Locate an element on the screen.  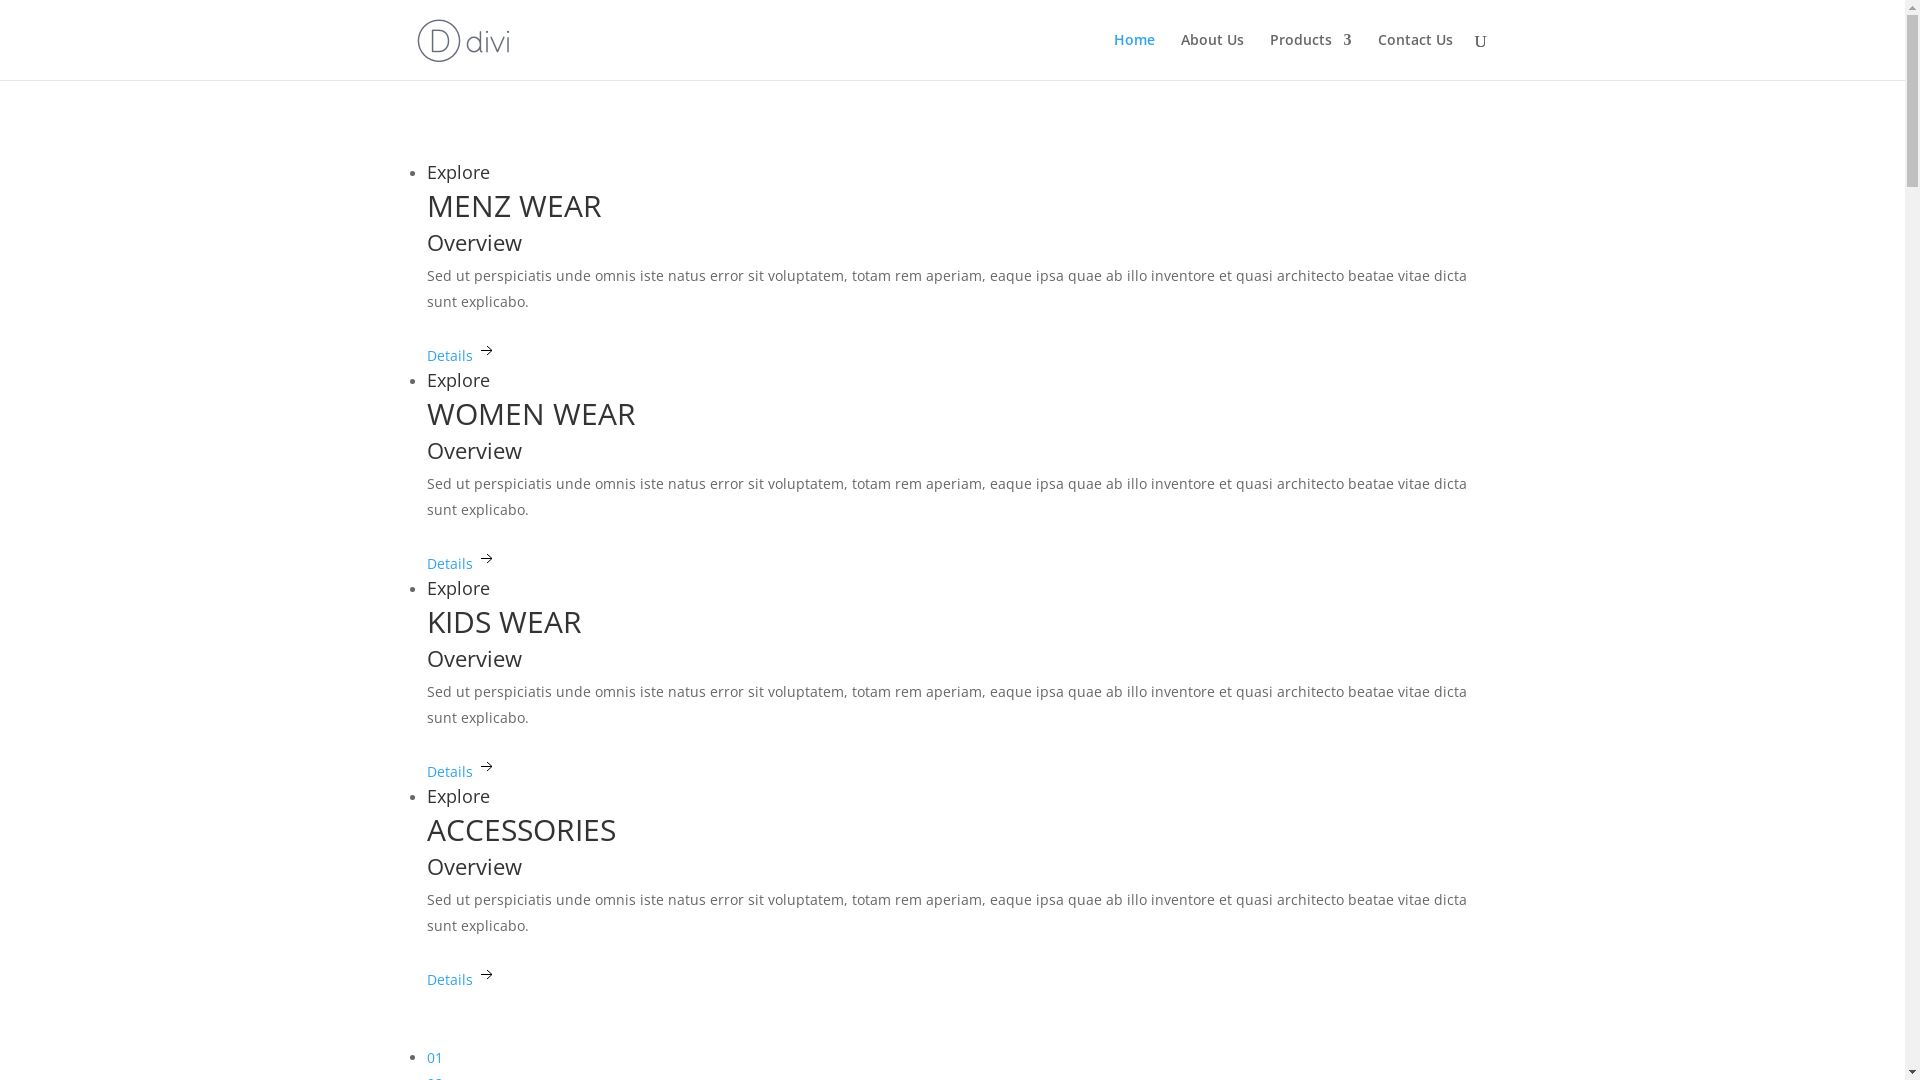
Details is located at coordinates (461, 786).